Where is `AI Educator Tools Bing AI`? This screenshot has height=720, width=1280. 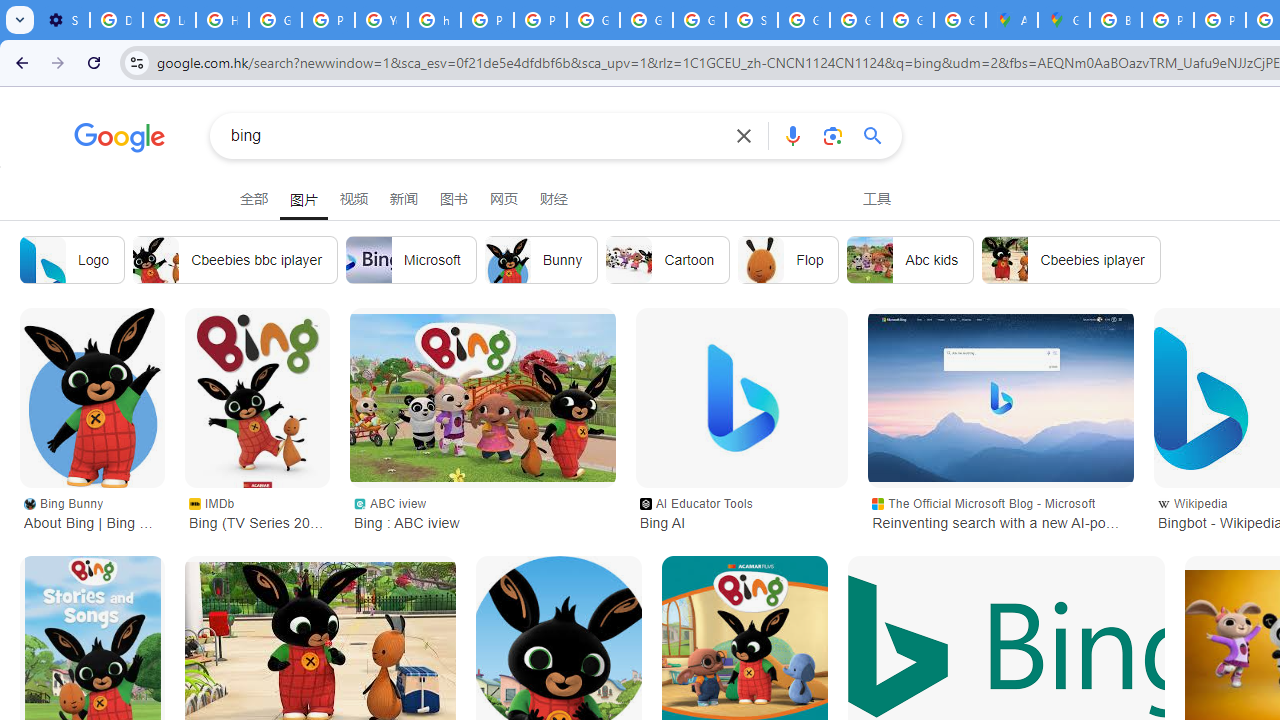 AI Educator Tools Bing AI is located at coordinates (741, 512).